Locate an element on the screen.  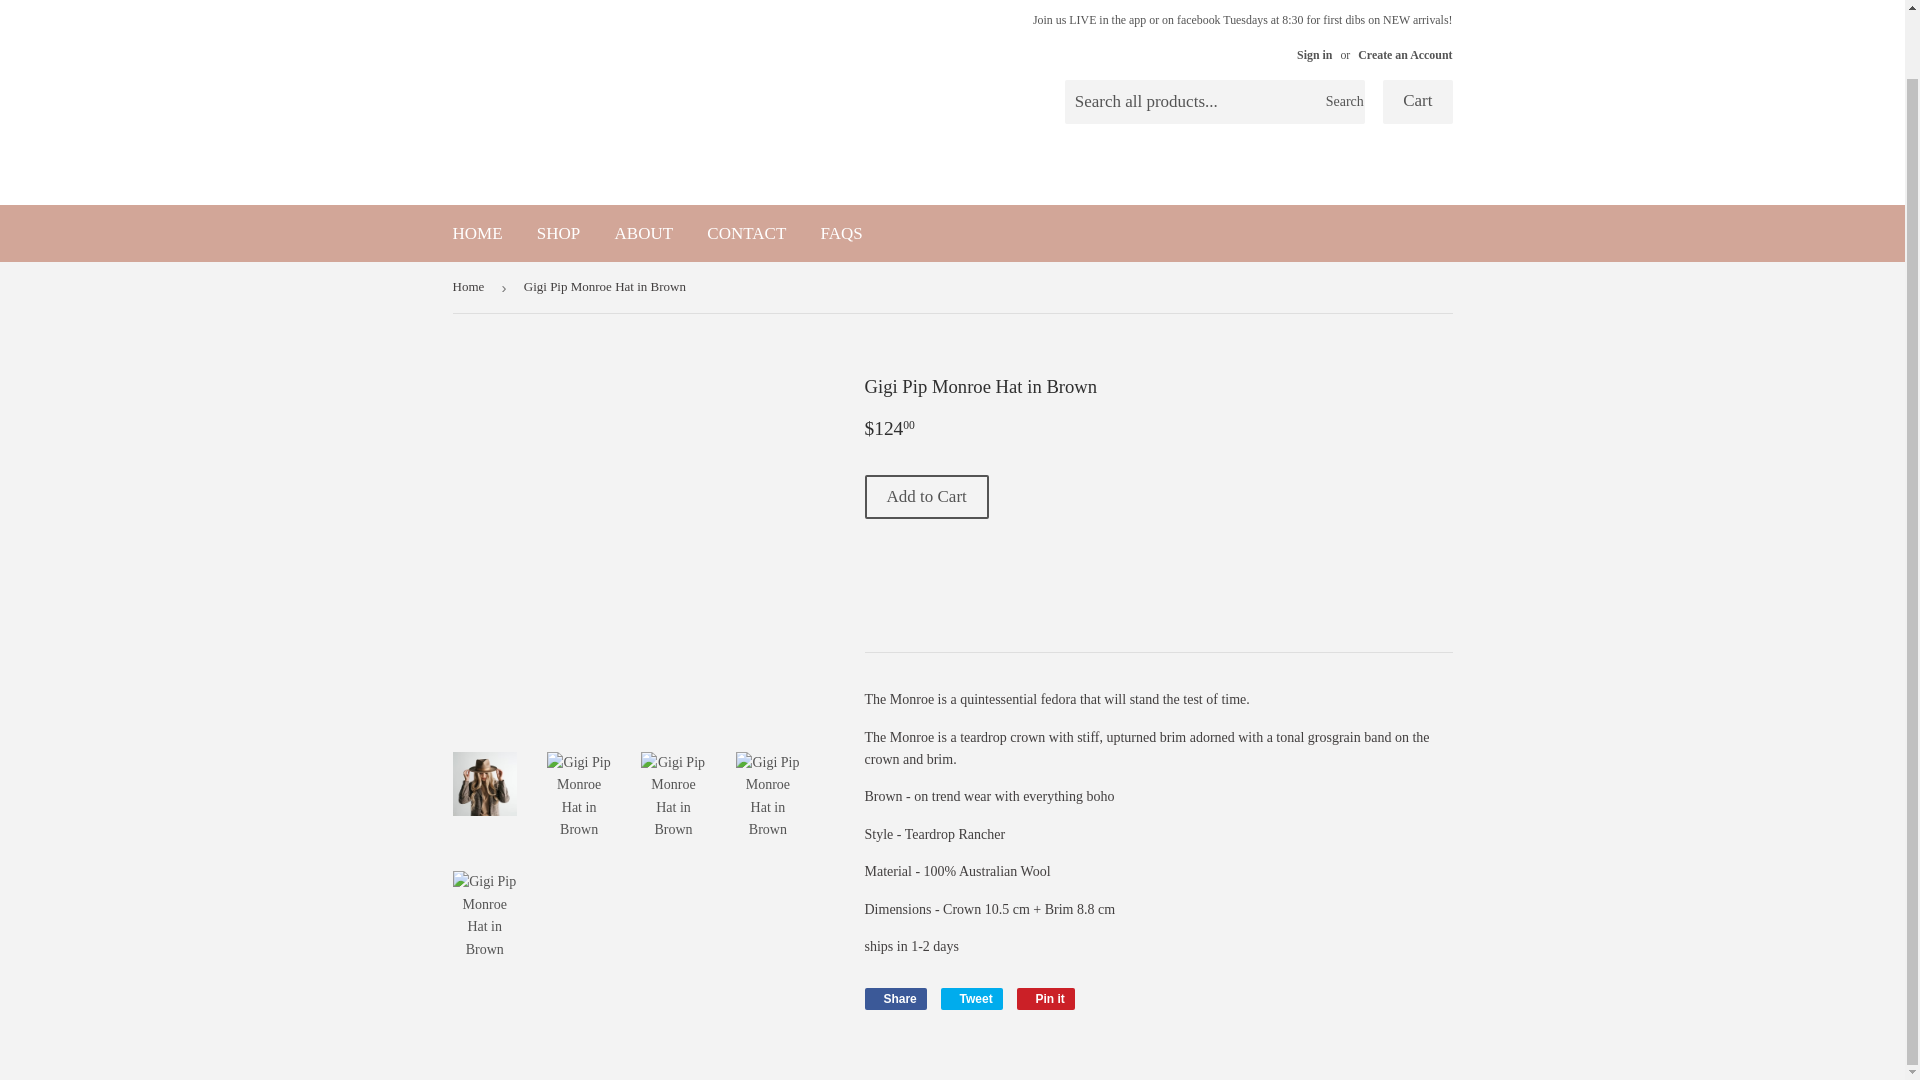
Share on Facebook is located at coordinates (894, 998).